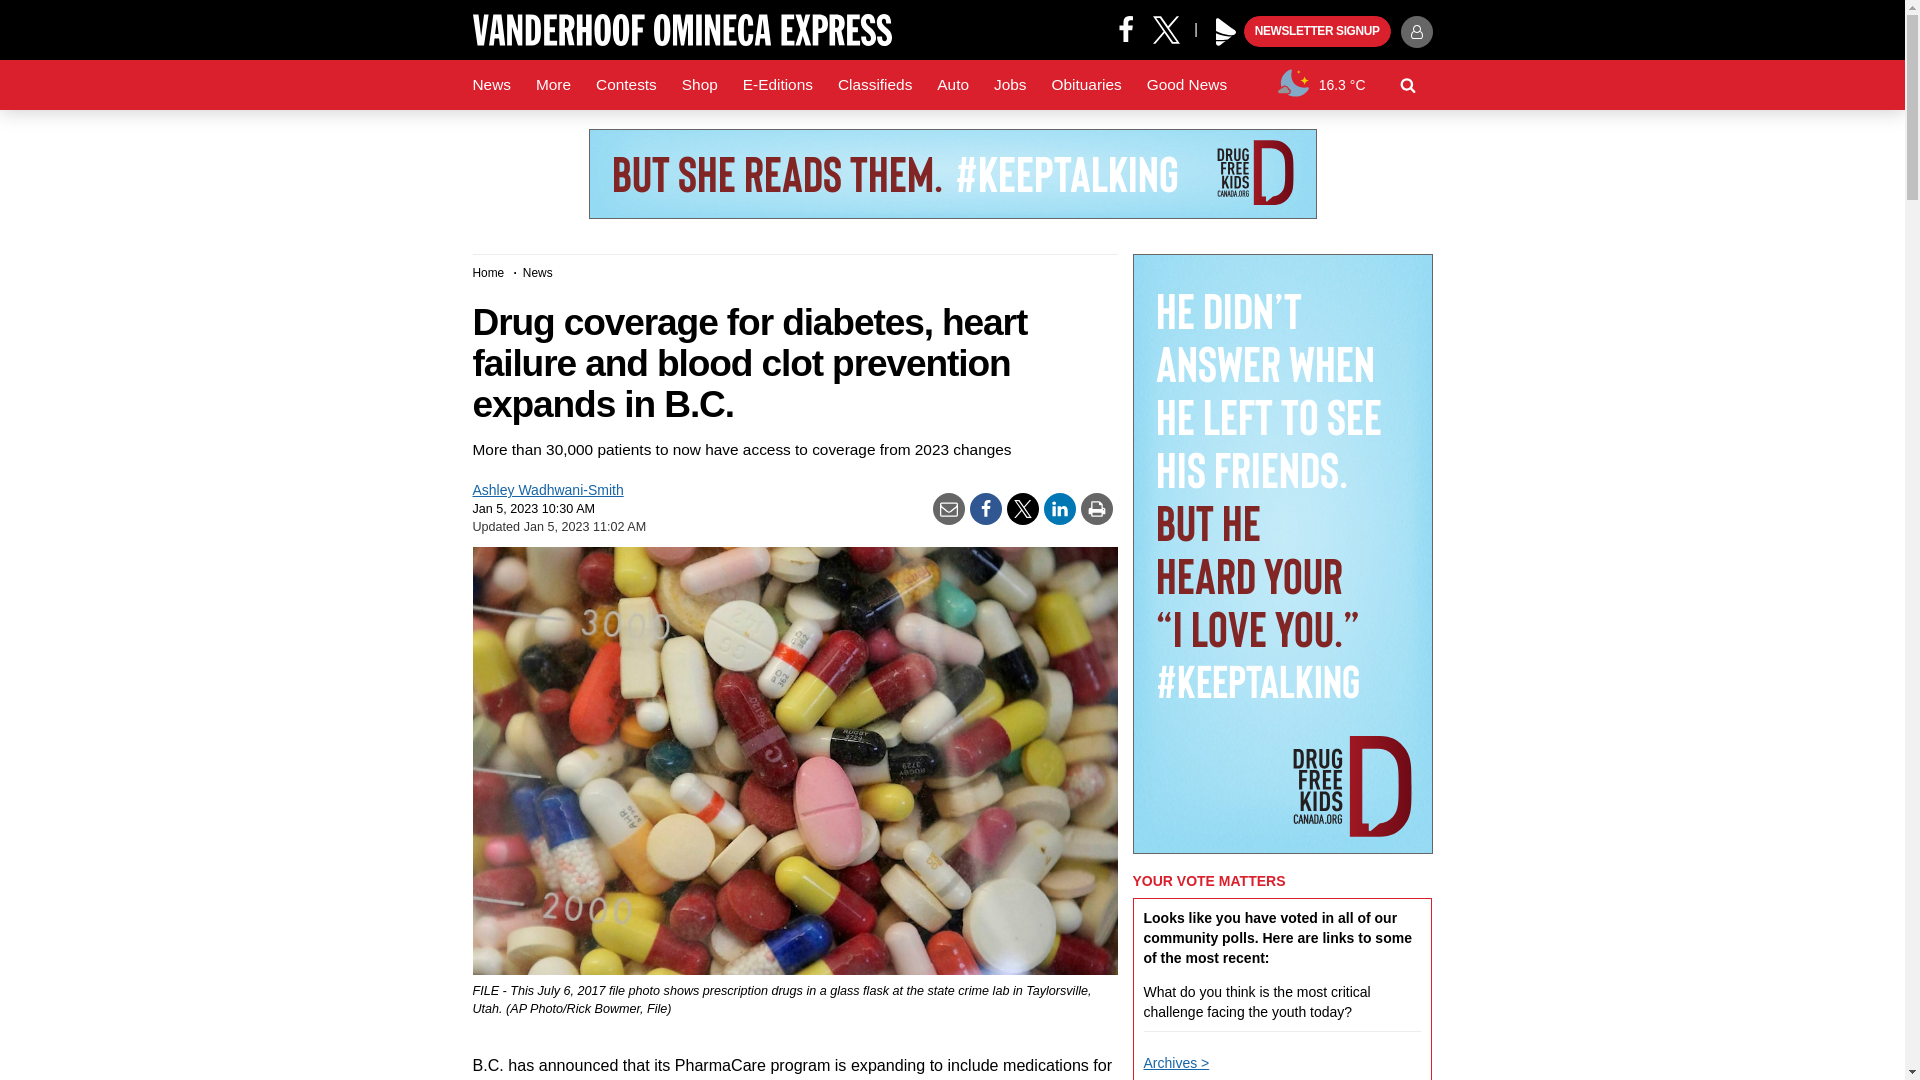  Describe the element at coordinates (1126, 28) in the screenshot. I see `Facebook` at that location.